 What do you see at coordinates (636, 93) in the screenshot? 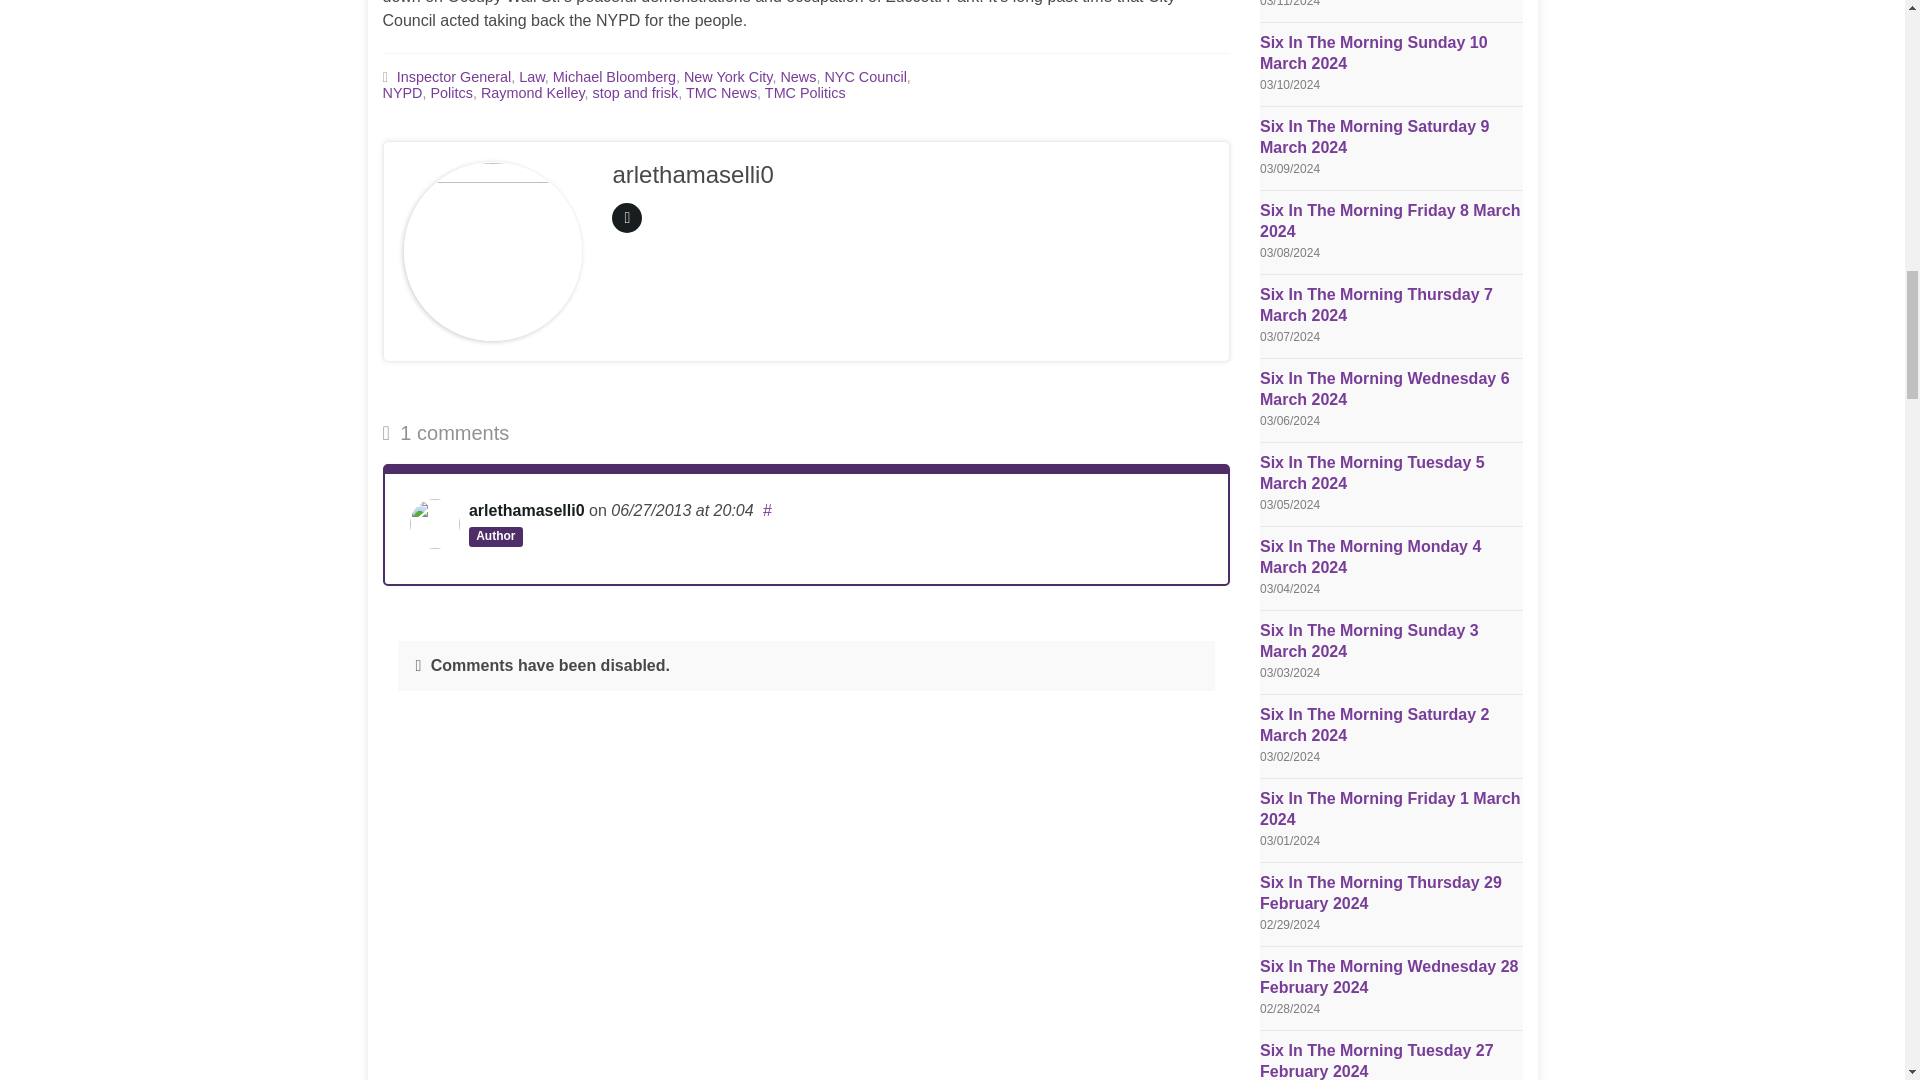
I see `stop and frisk` at bounding box center [636, 93].